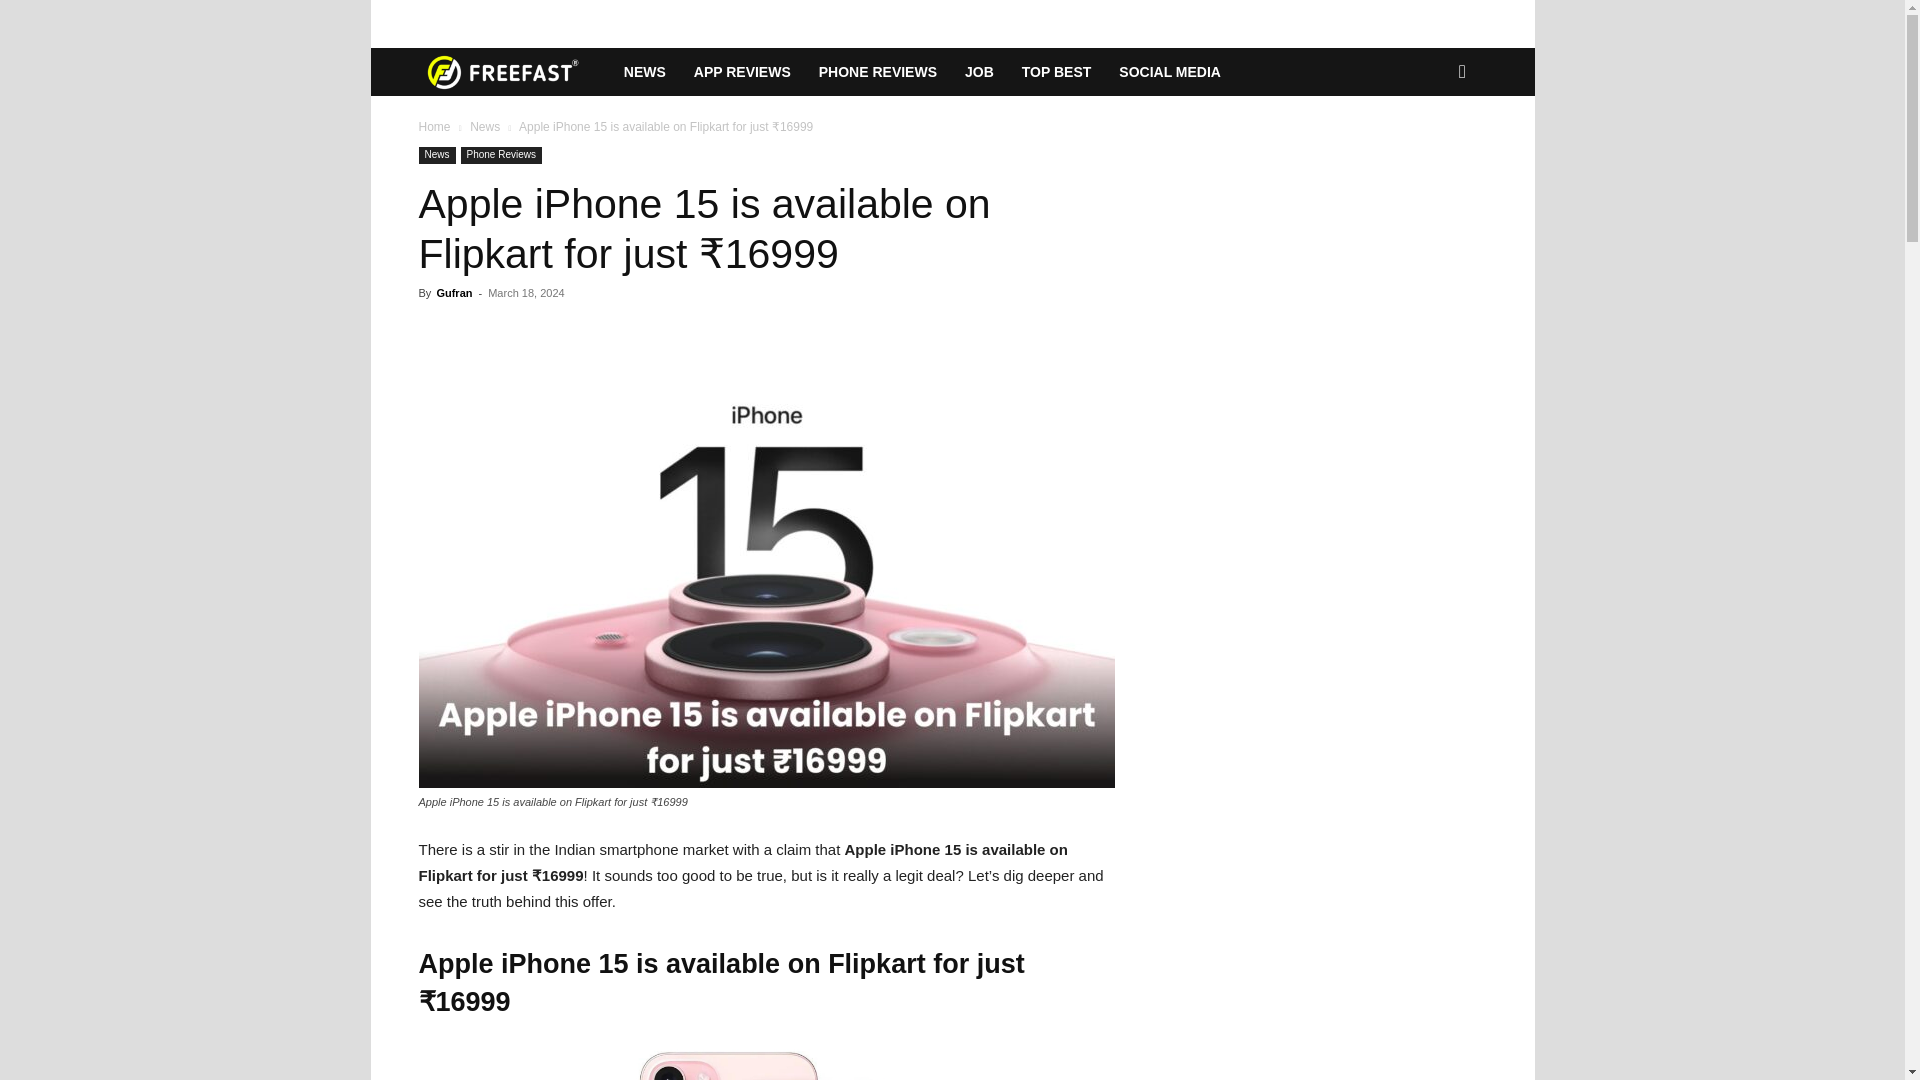  I want to click on APP REVIEWS, so click(742, 72).